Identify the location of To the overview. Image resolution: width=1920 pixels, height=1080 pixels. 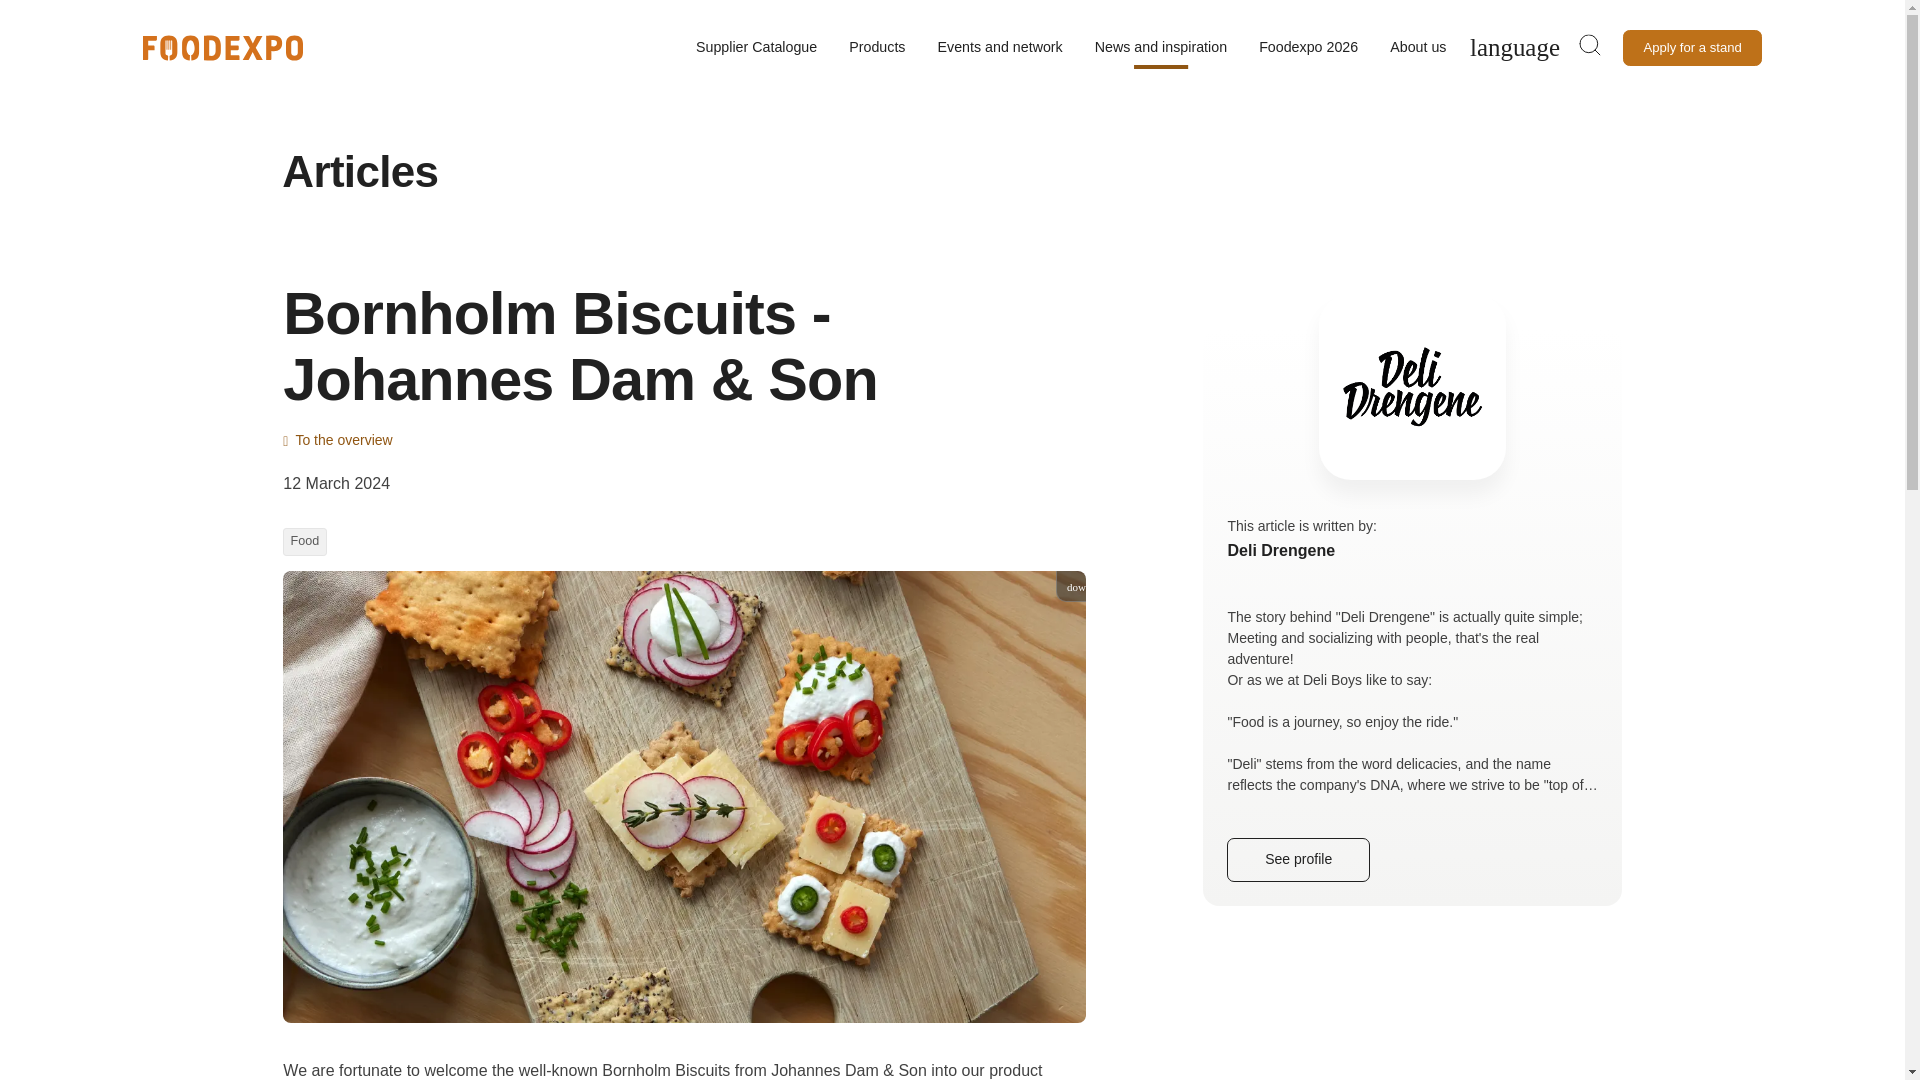
(684, 440).